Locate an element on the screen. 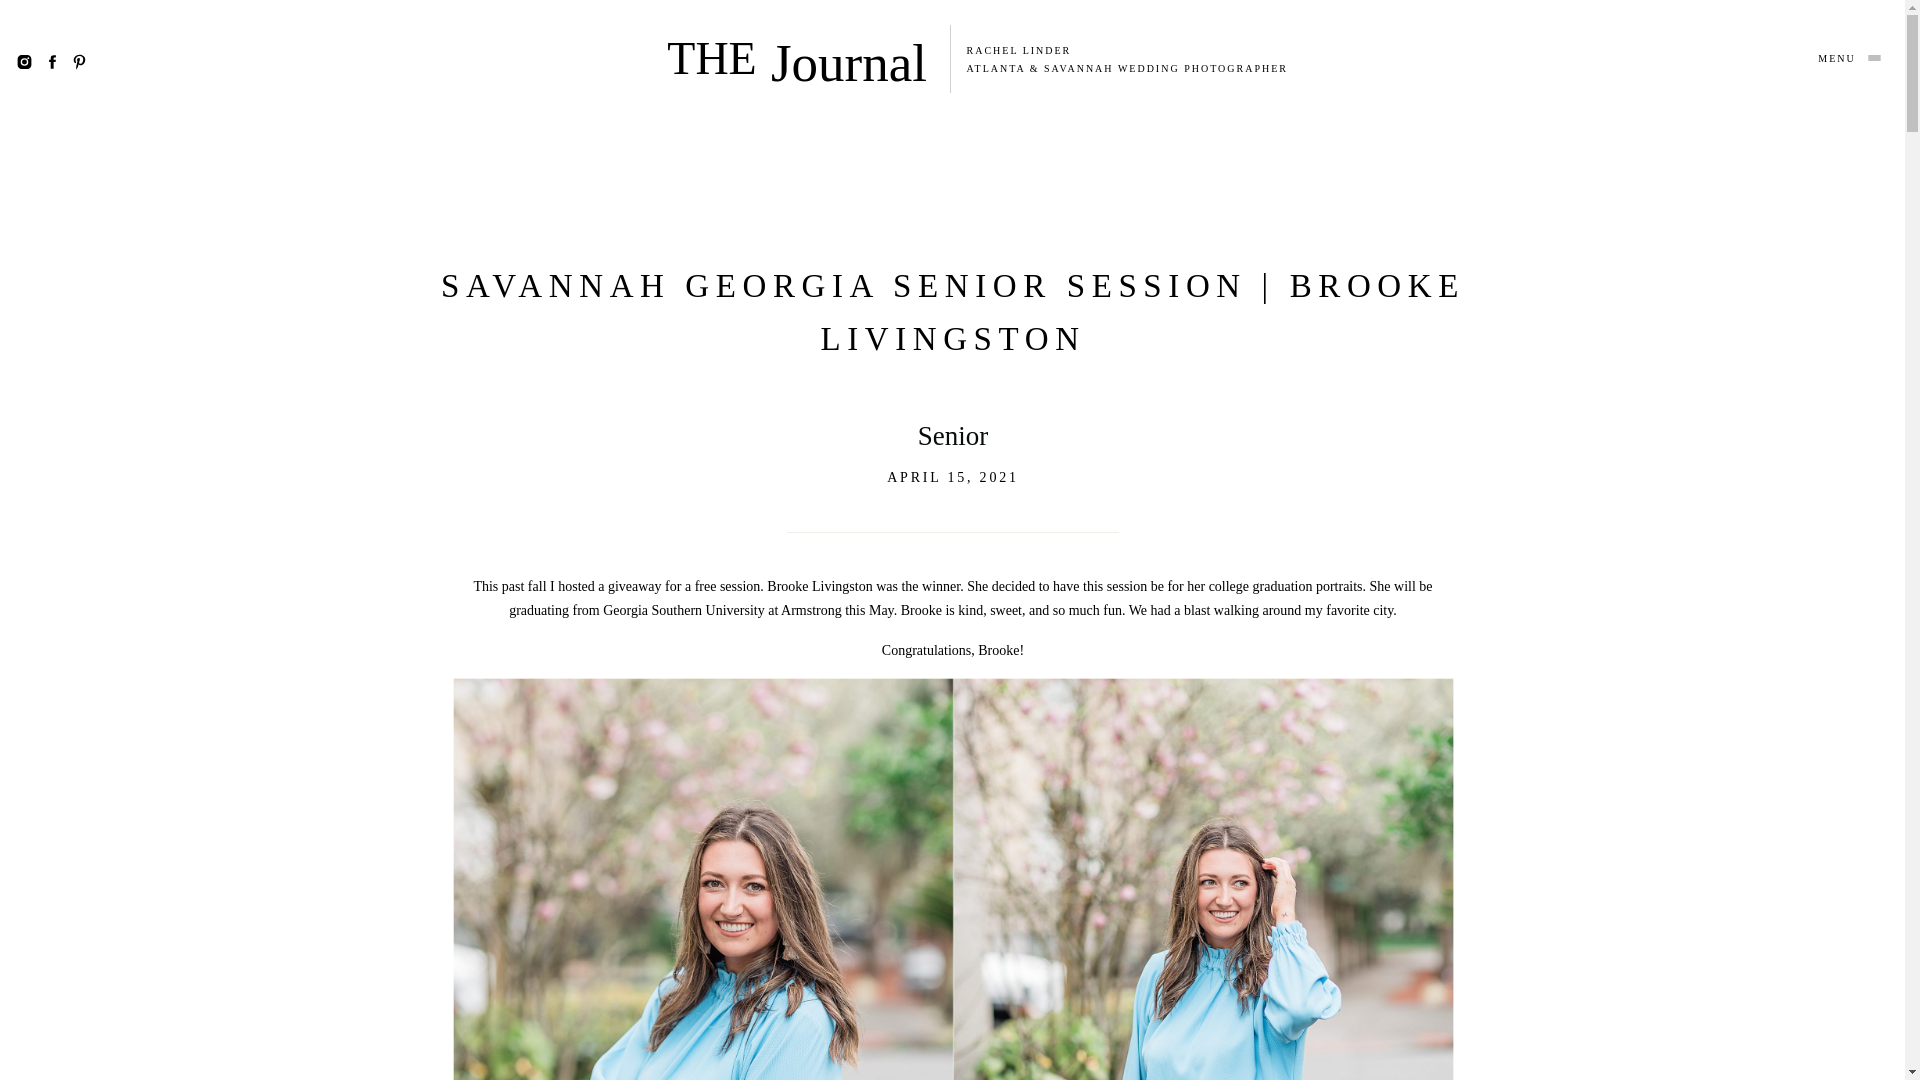  Senior is located at coordinates (952, 436).